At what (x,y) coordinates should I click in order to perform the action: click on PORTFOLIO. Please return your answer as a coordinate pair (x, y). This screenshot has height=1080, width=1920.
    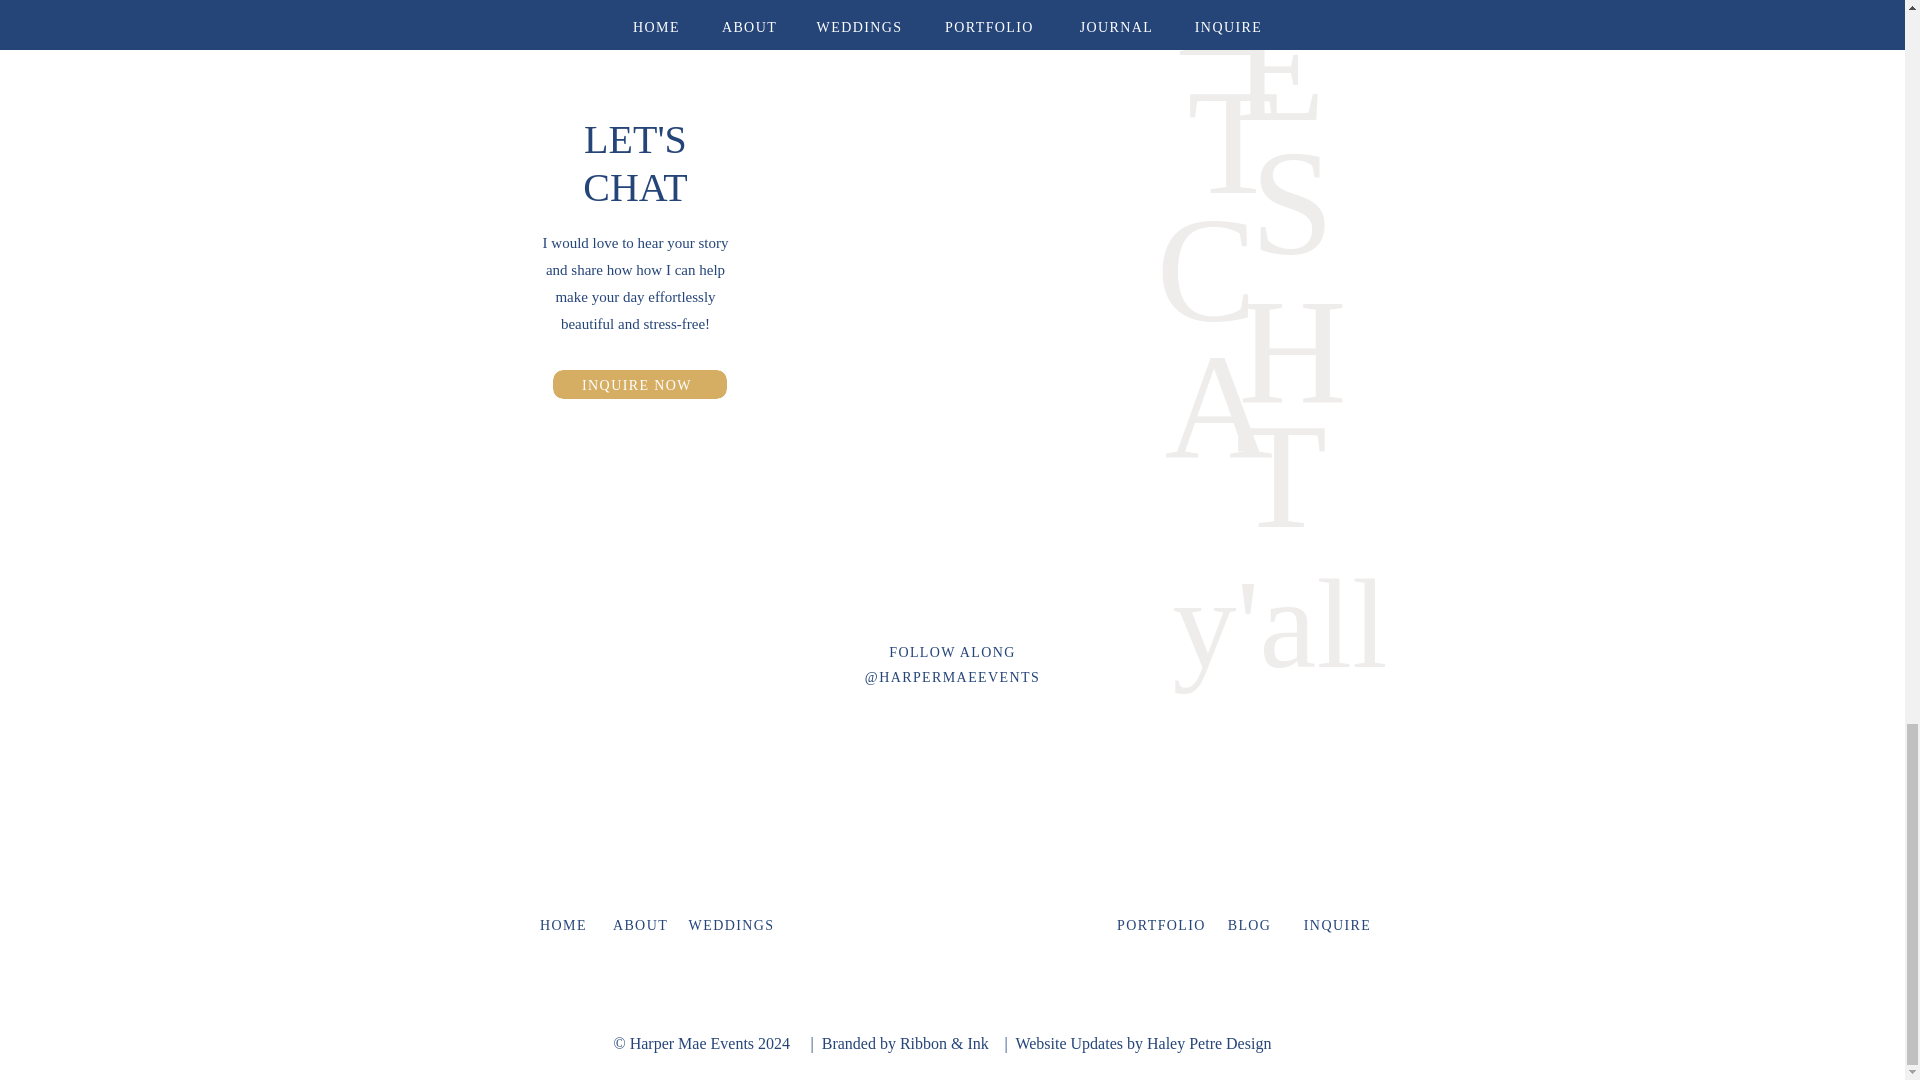
    Looking at the image, I should click on (1161, 922).